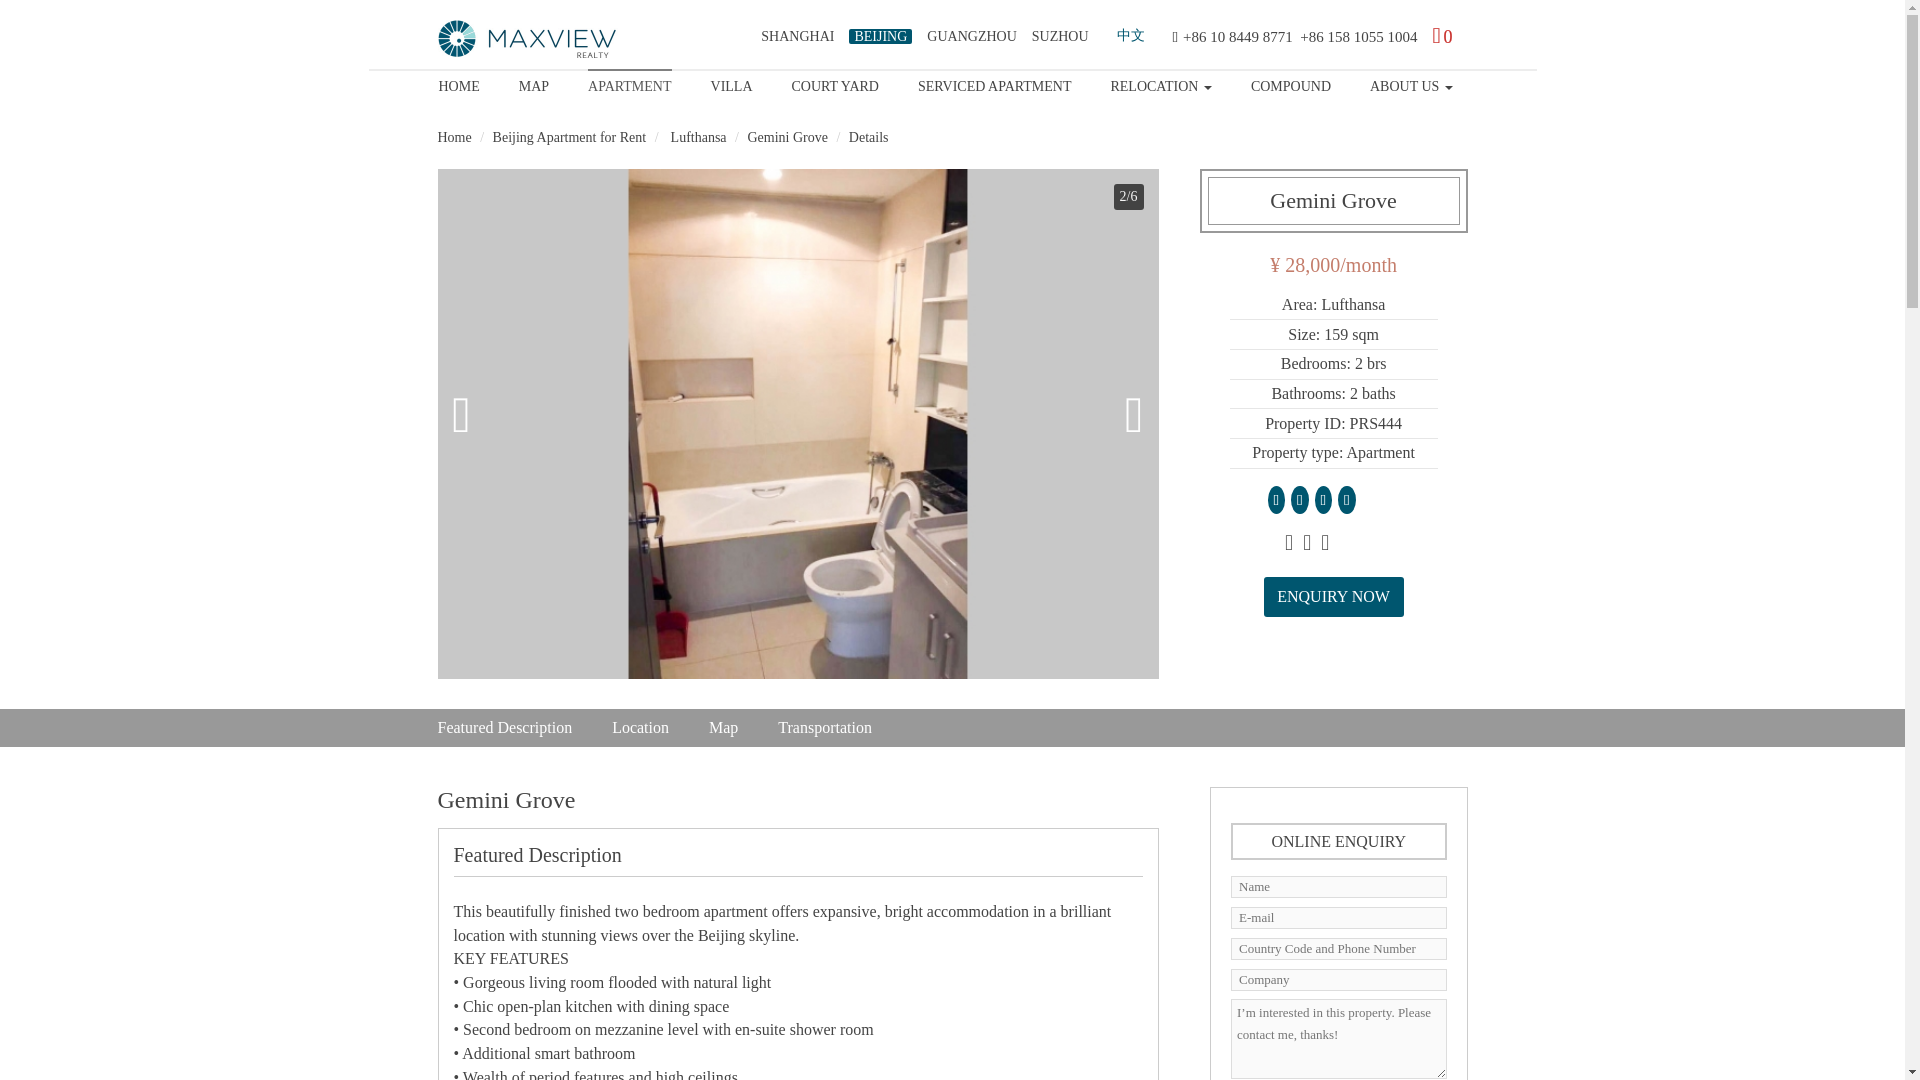 The width and height of the screenshot is (1920, 1080). Describe the element at coordinates (570, 136) in the screenshot. I see `Beijing Apartment for Rent` at that location.